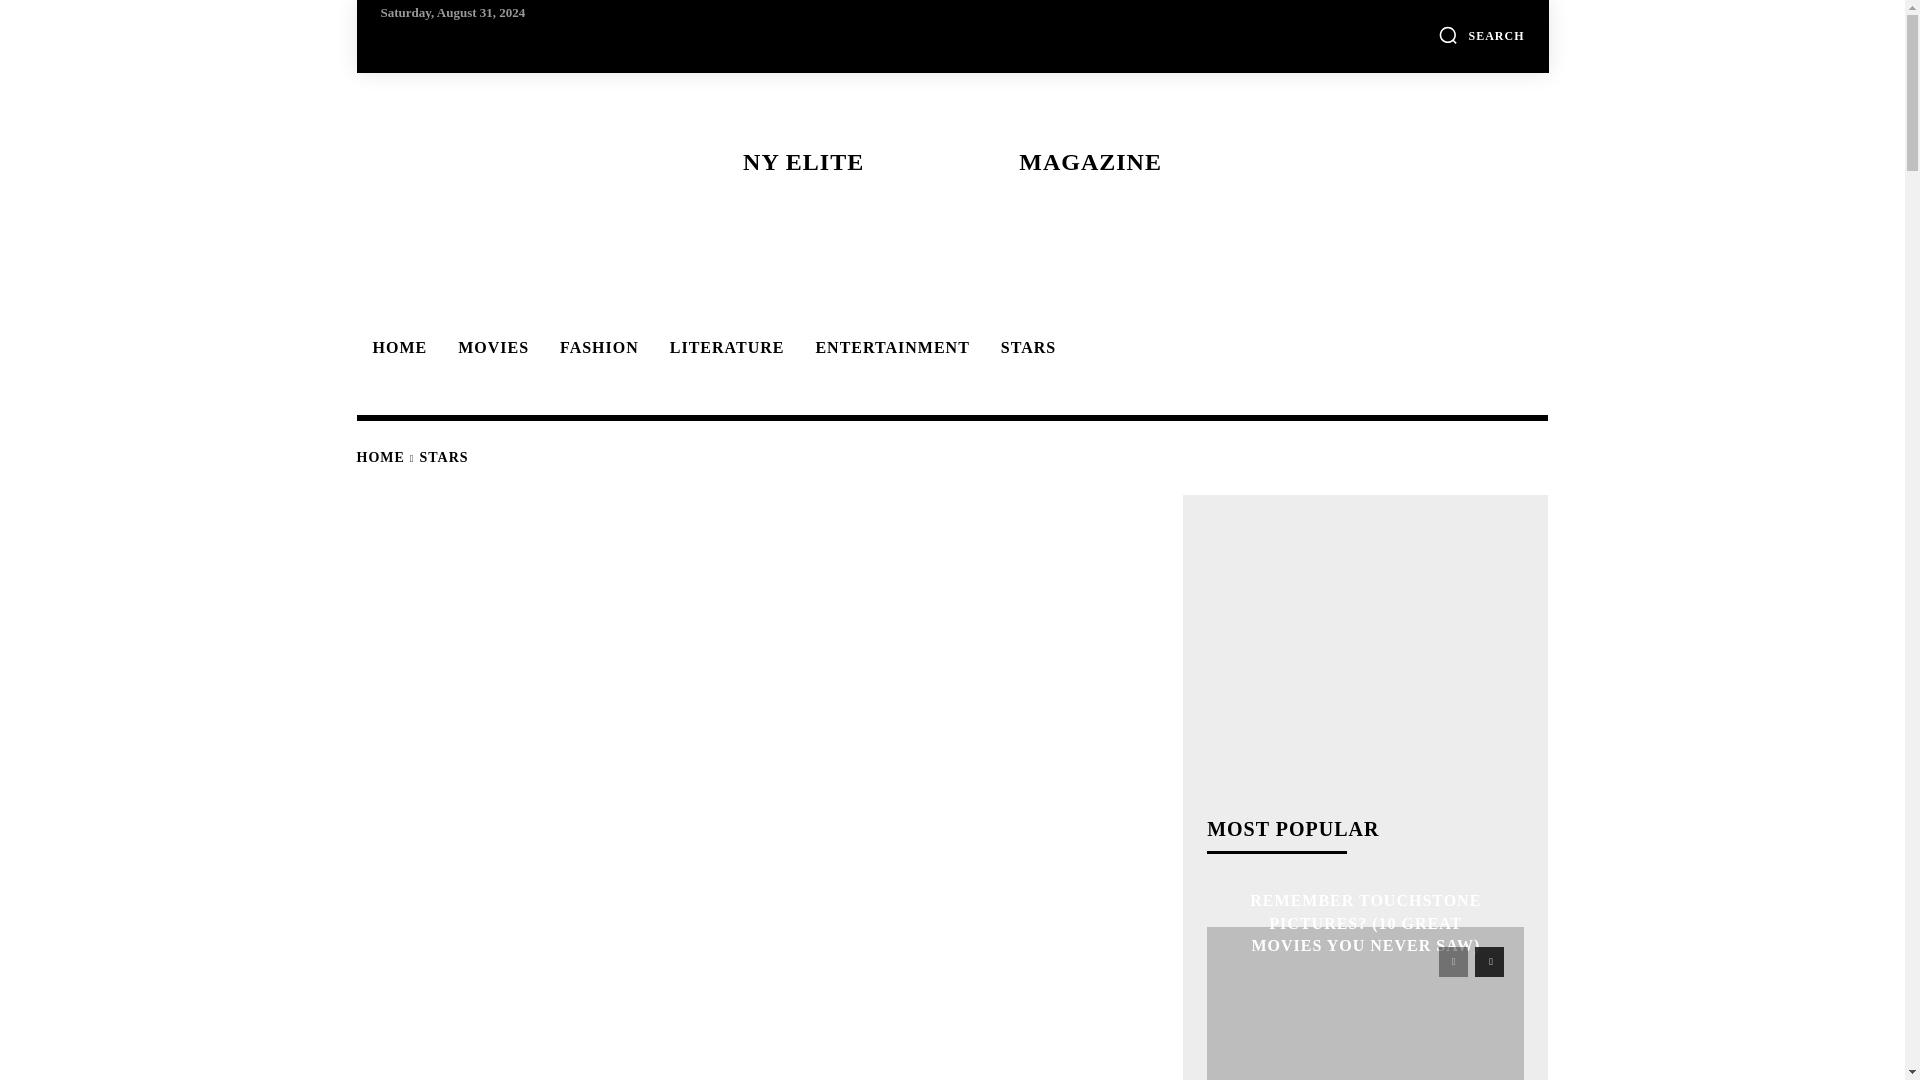 The image size is (1920, 1080). What do you see at coordinates (490, 348) in the screenshot?
I see `MOVIES` at bounding box center [490, 348].